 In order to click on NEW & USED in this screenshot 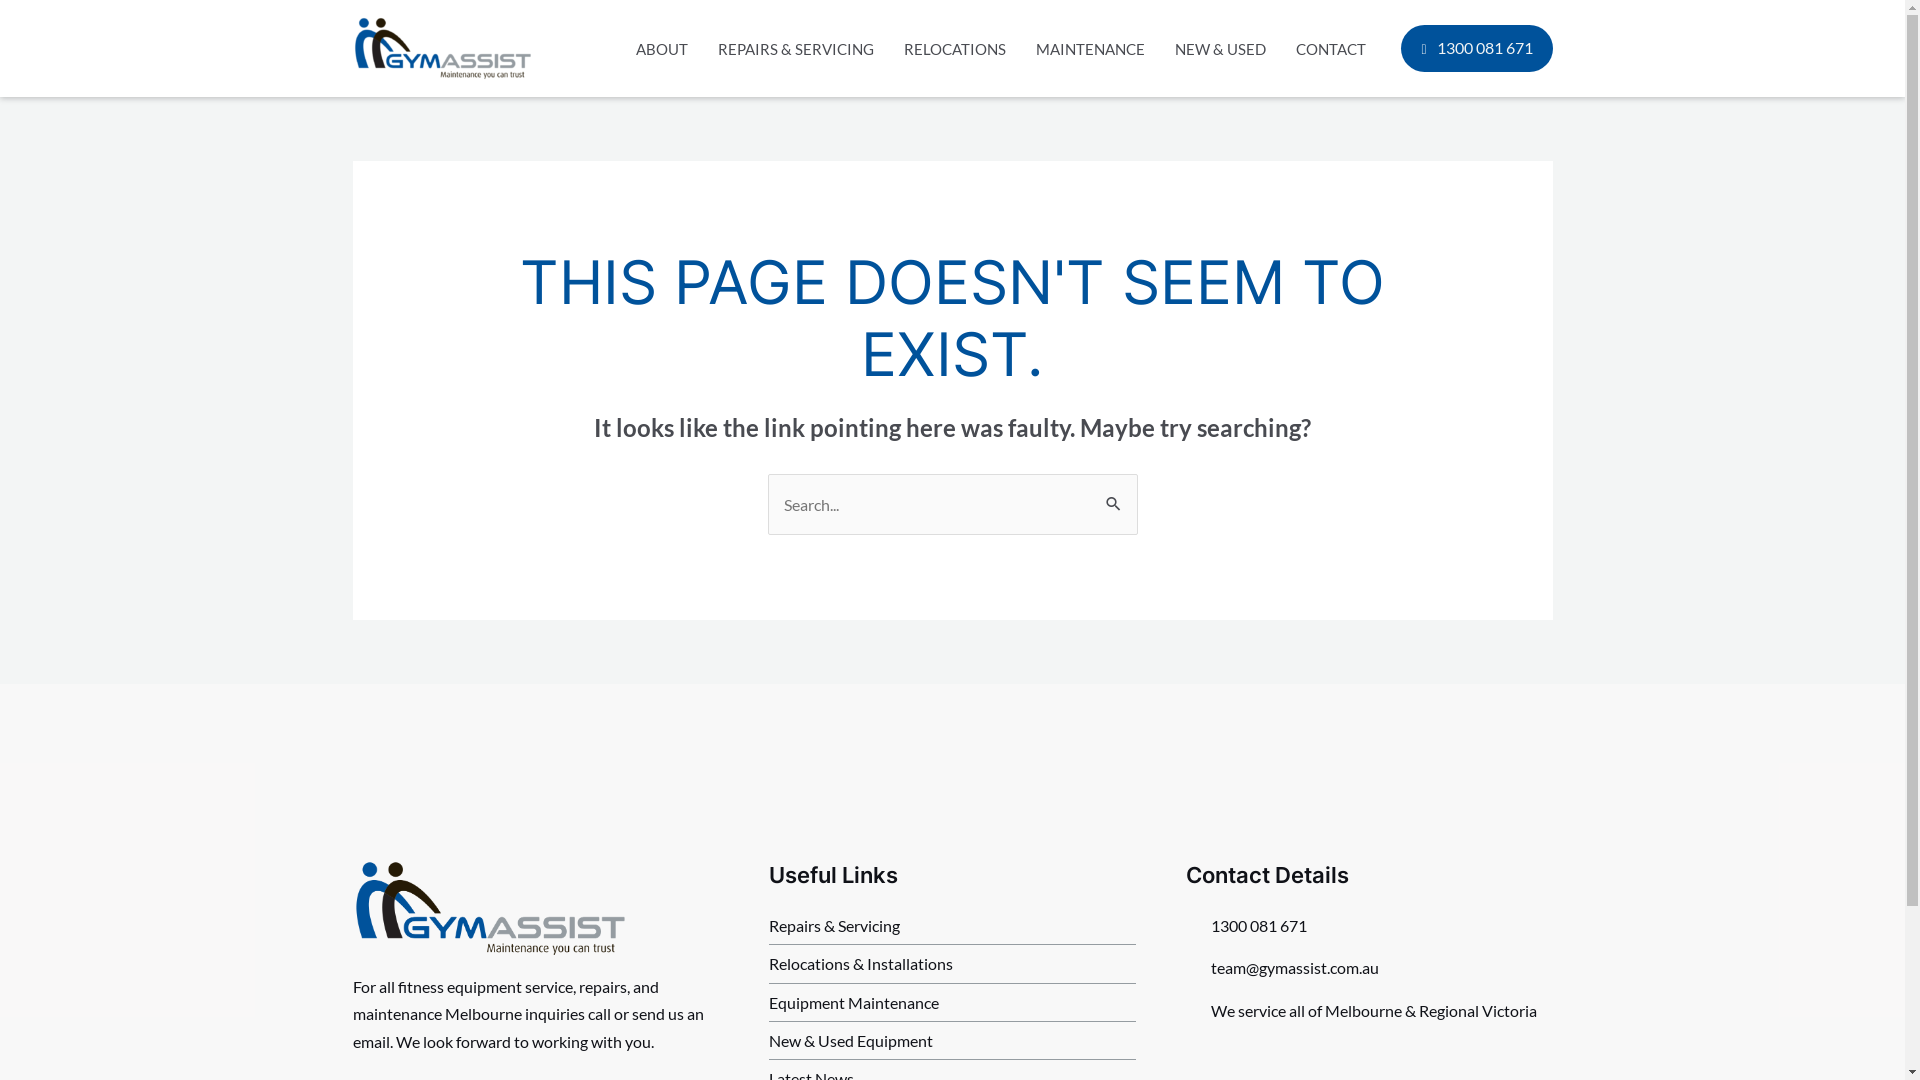, I will do `click(1220, 49)`.